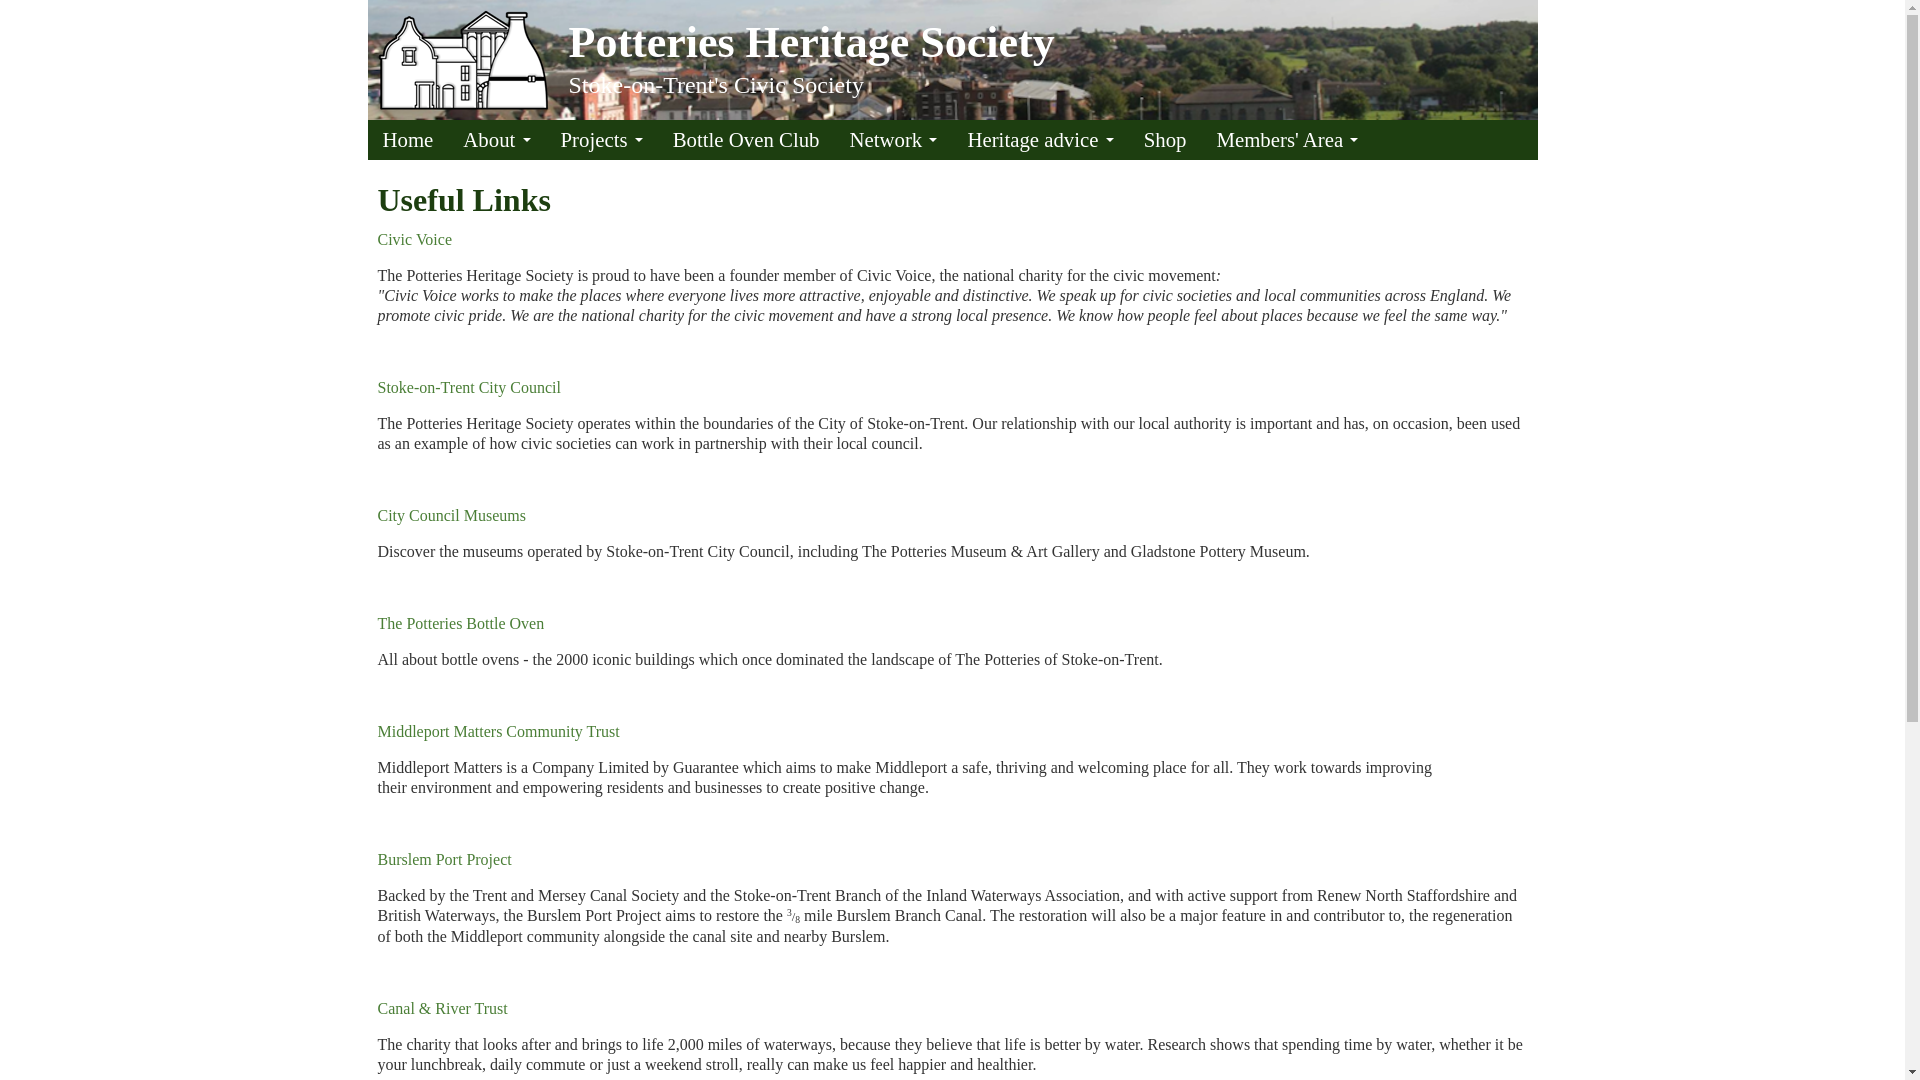  Describe the element at coordinates (811, 42) in the screenshot. I see `Potteries Heritage Society` at that location.